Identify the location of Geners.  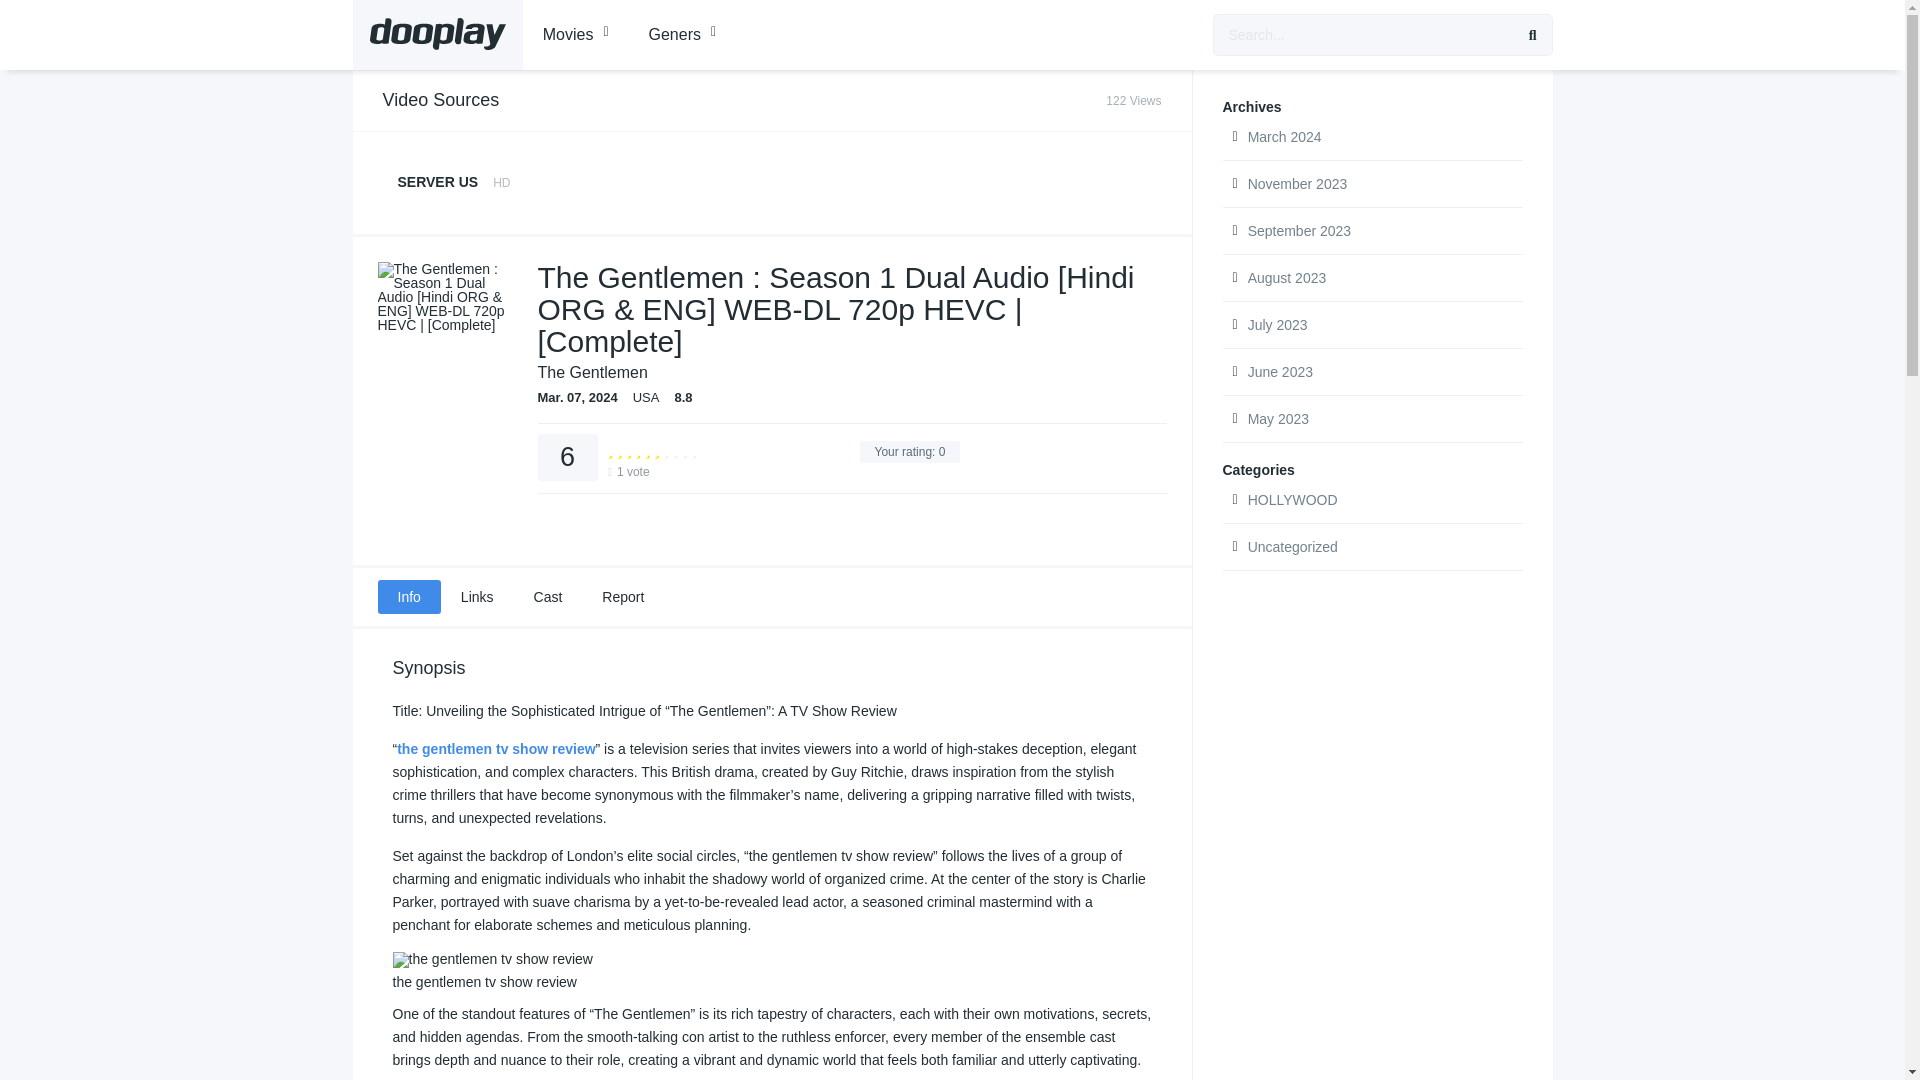
(770, 182).